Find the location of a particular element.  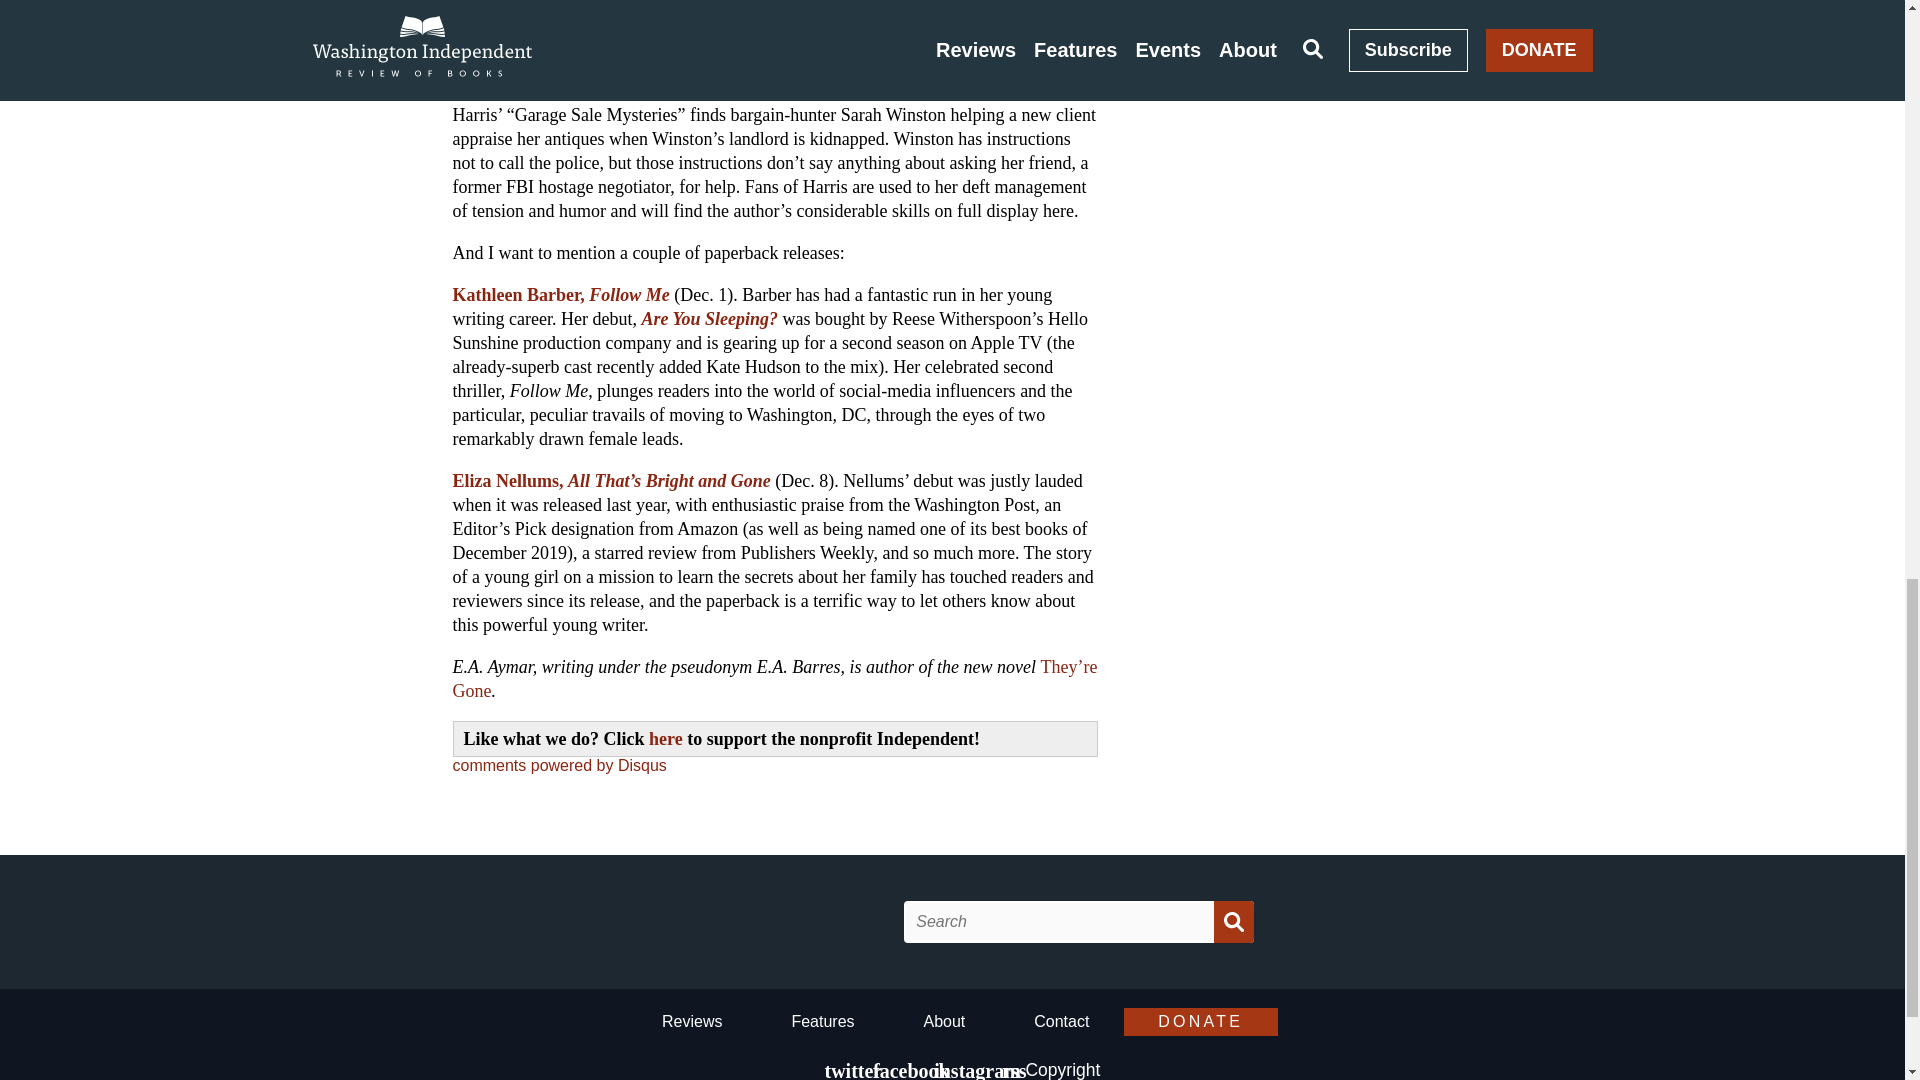

Are You Sleeping? is located at coordinates (709, 318).